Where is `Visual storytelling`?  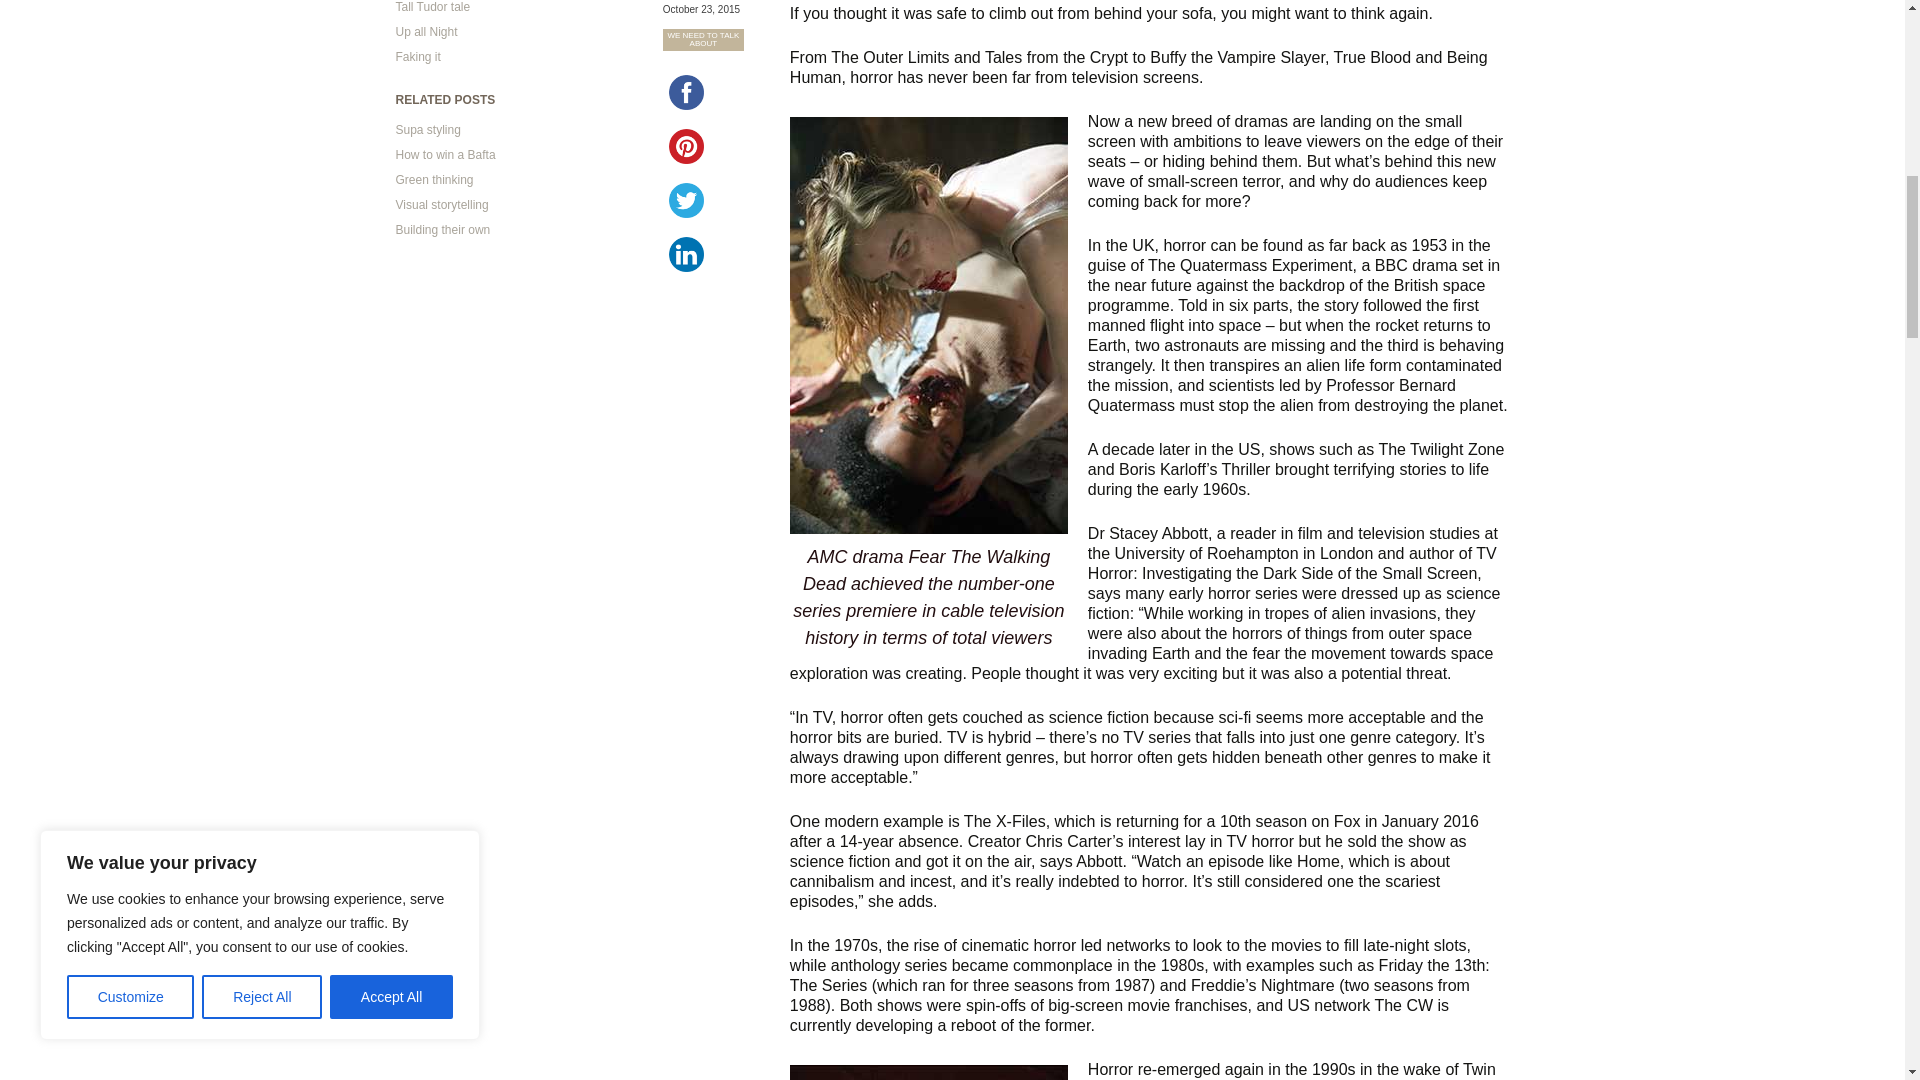
Visual storytelling is located at coordinates (442, 204).